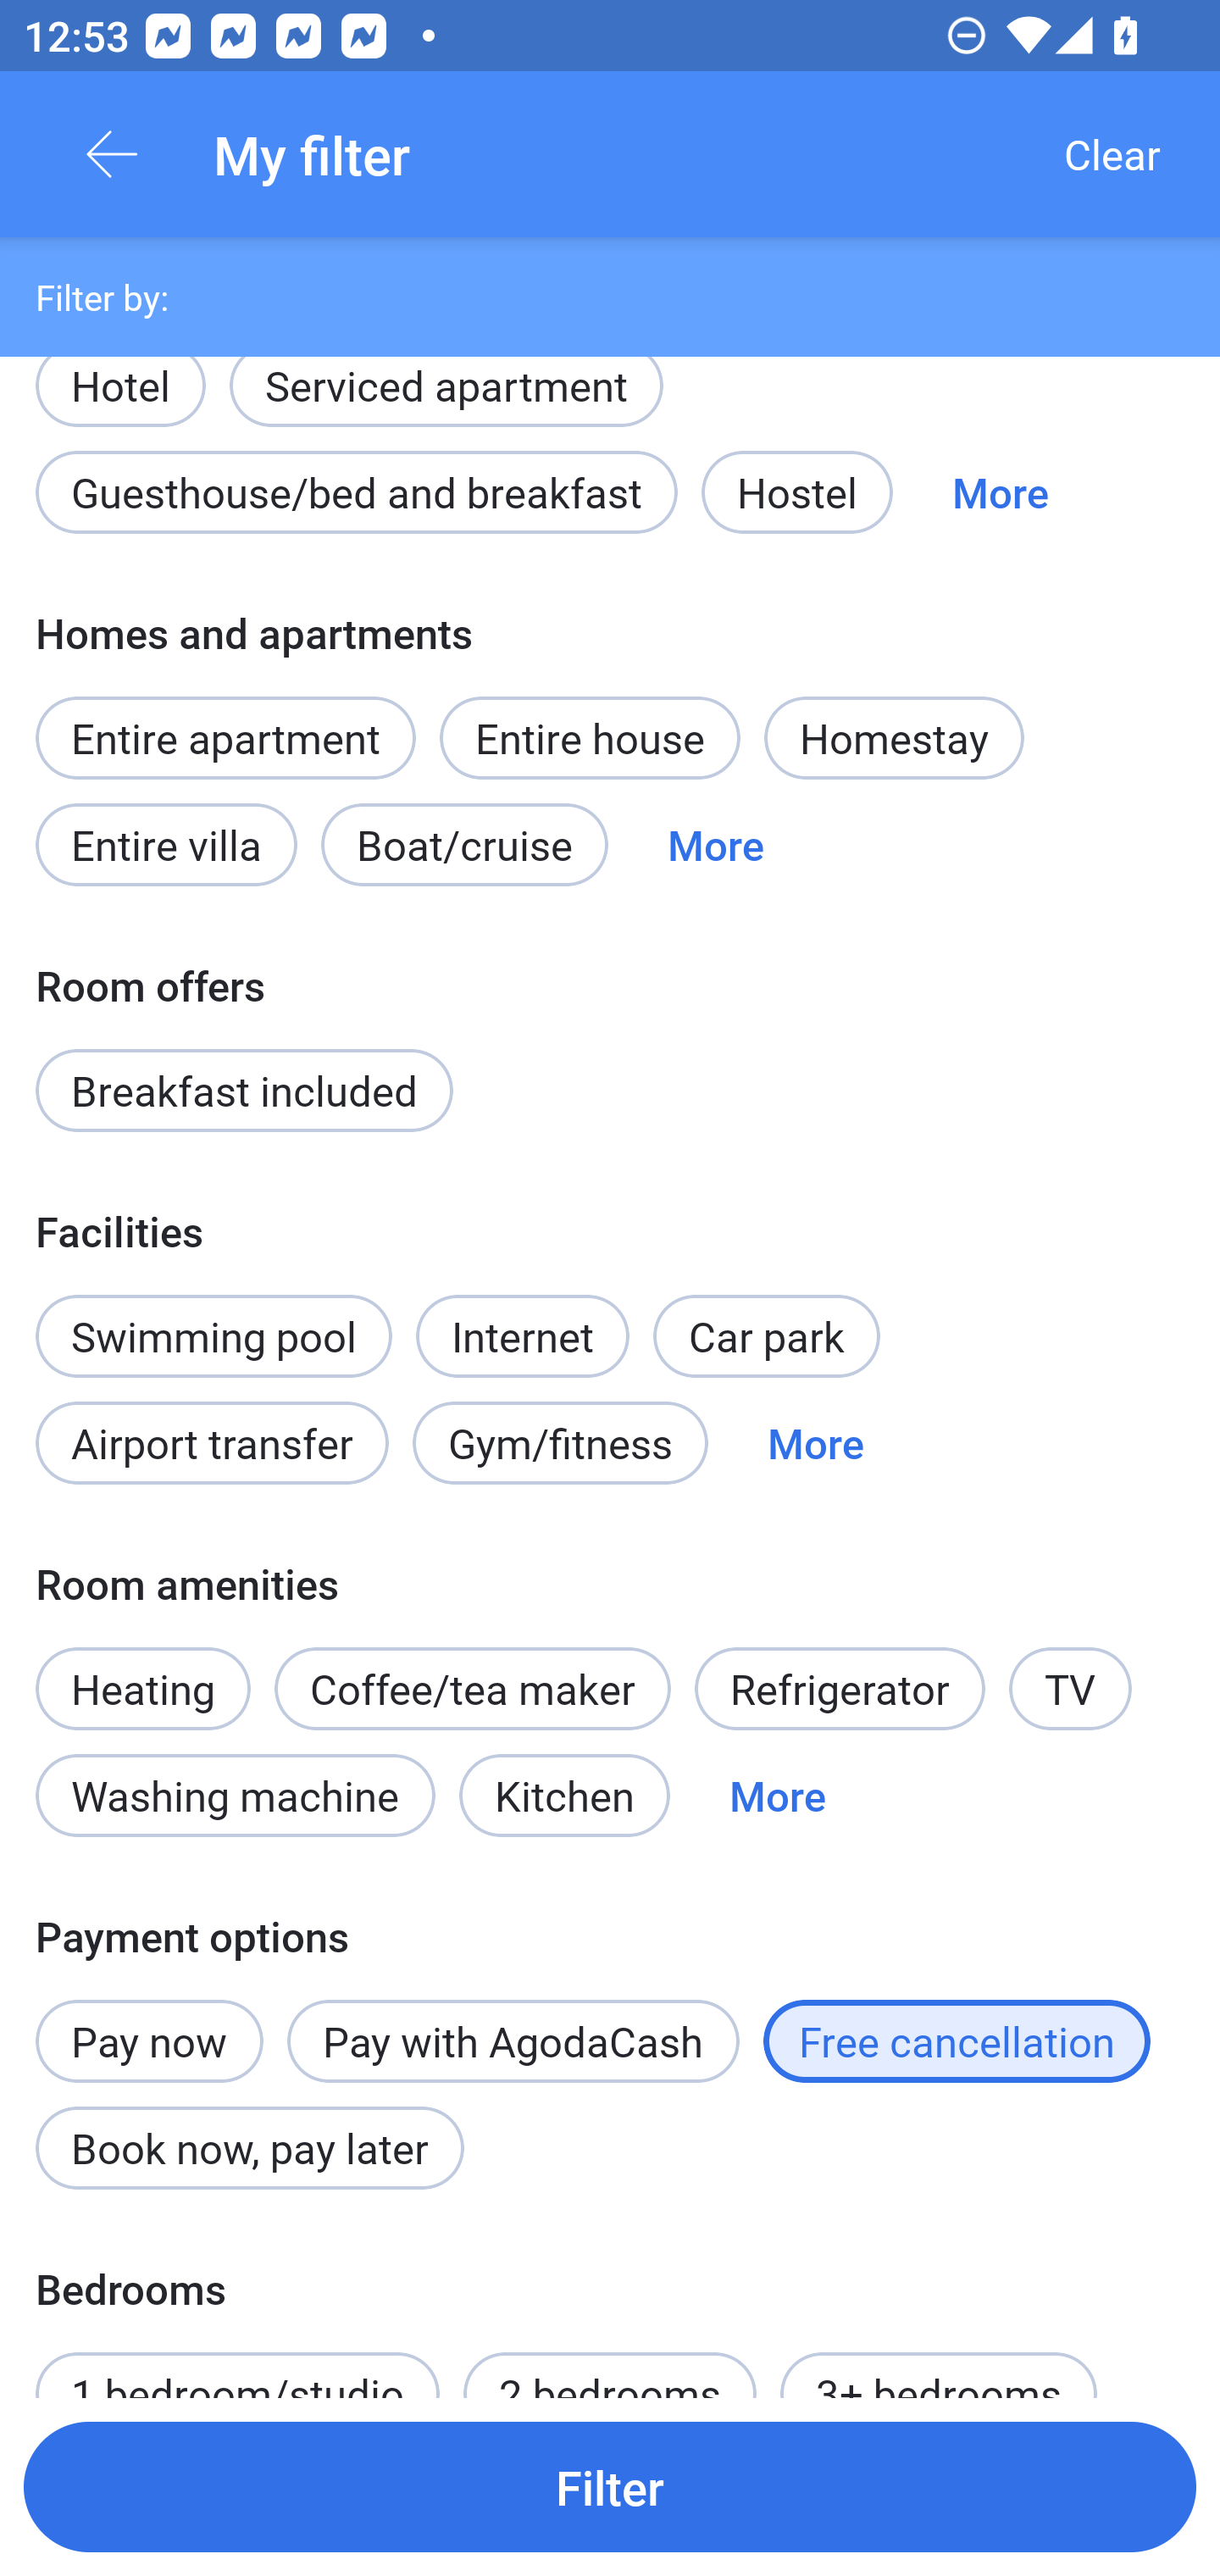  What do you see at coordinates (560, 1444) in the screenshot?
I see `Gym/fitness` at bounding box center [560, 1444].